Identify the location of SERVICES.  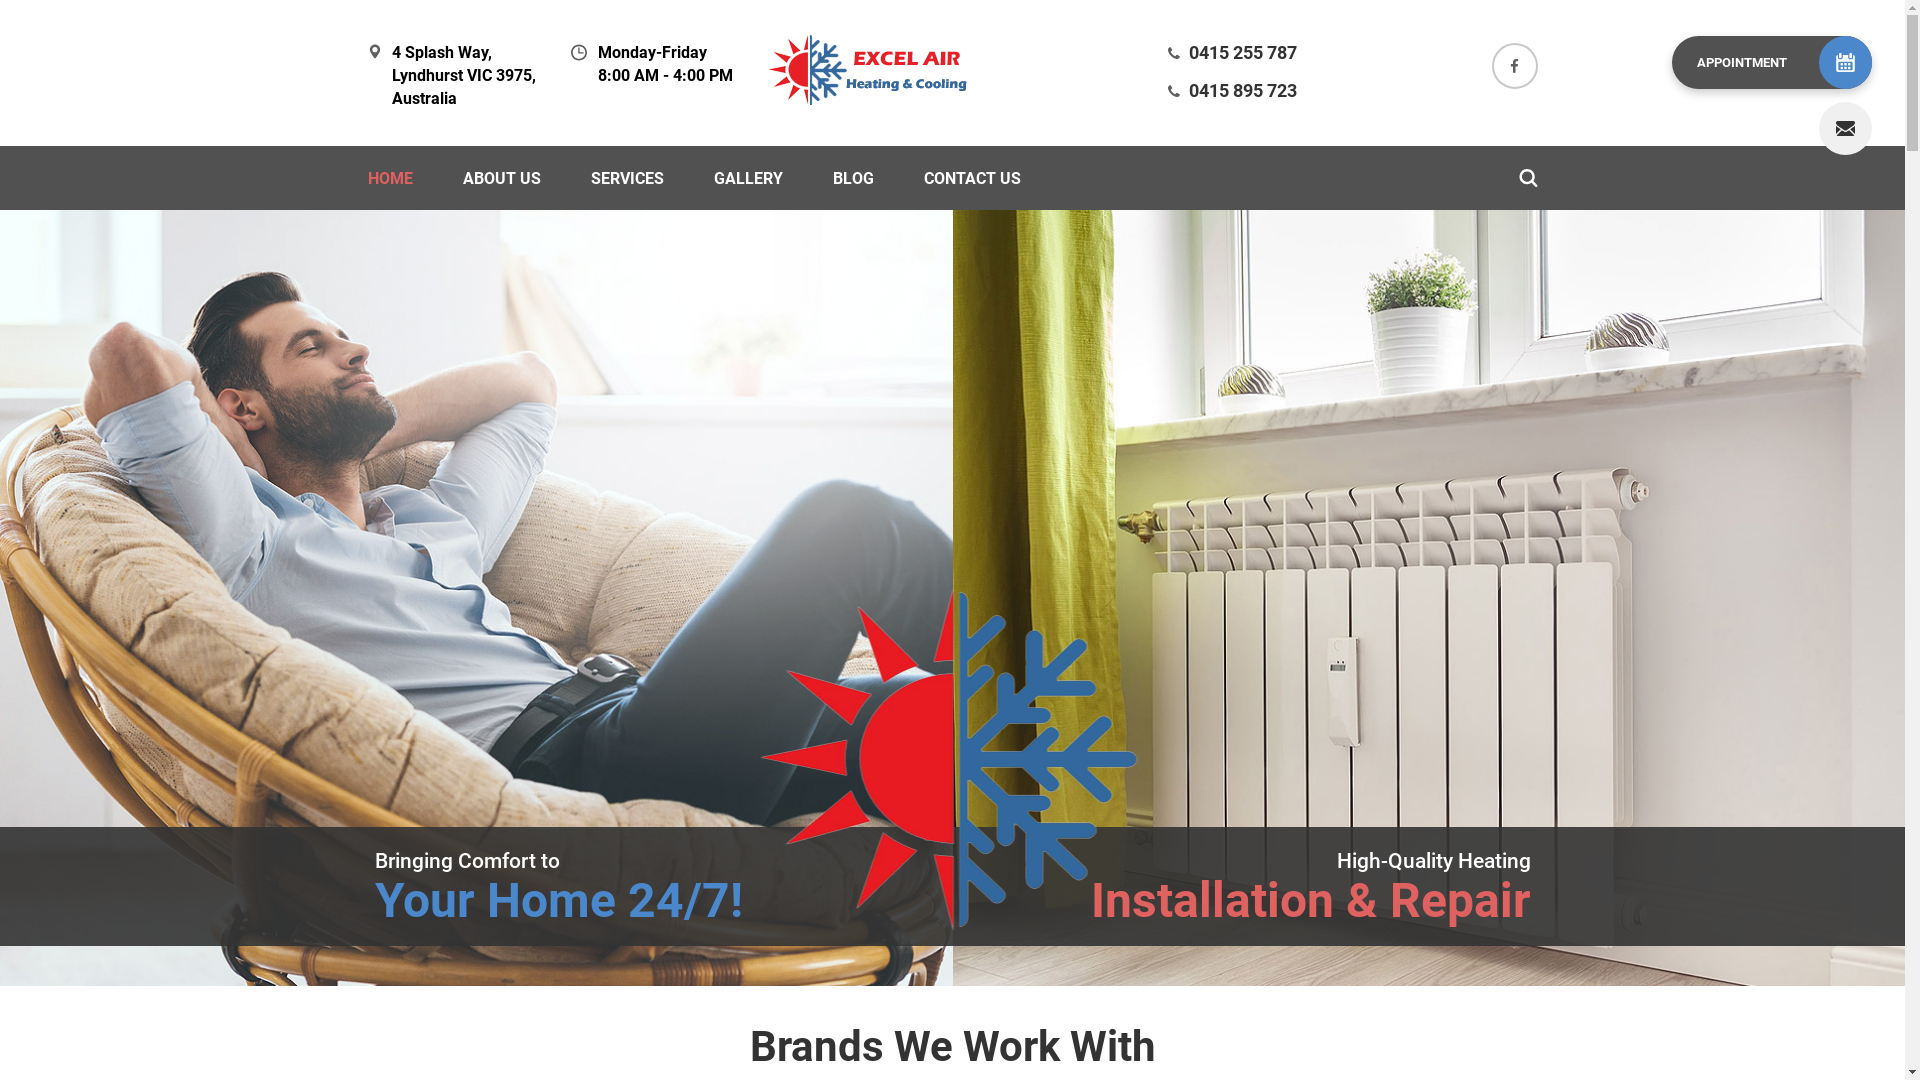
(626, 178).